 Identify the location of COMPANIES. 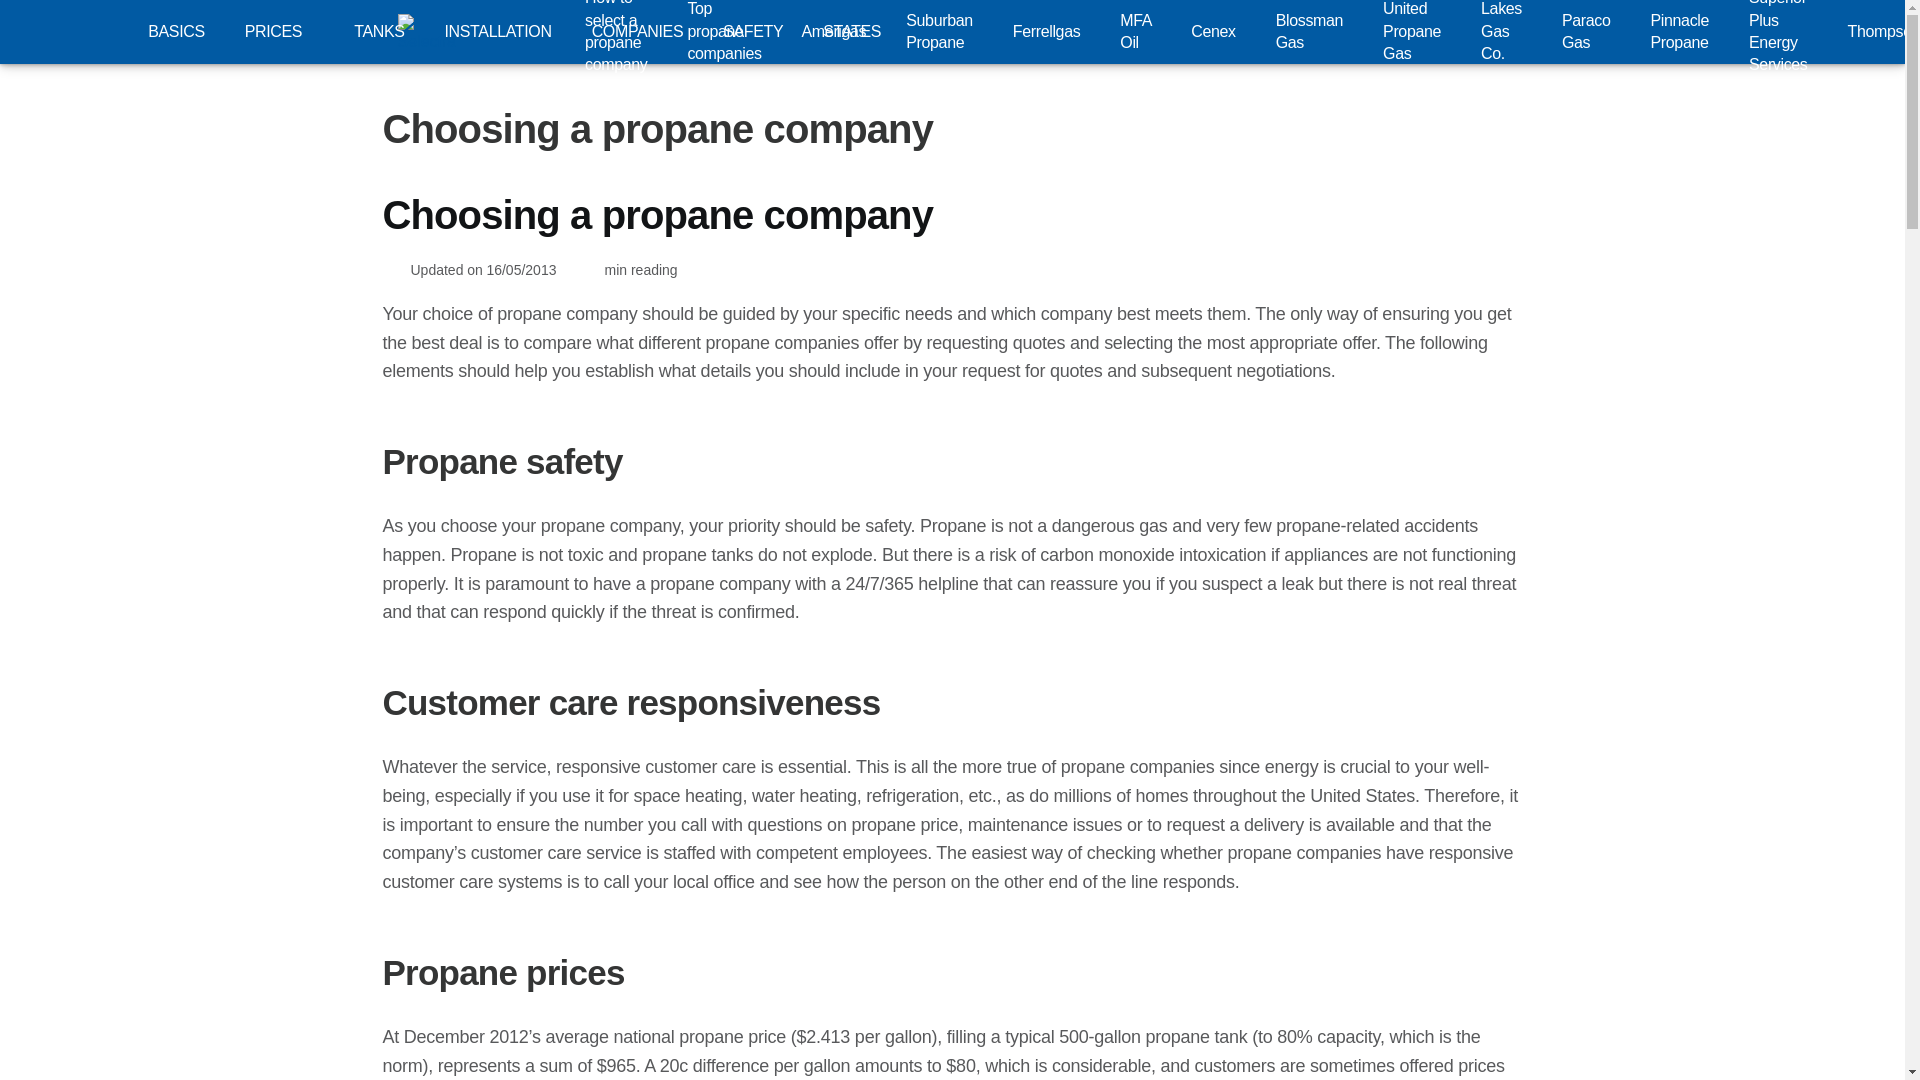
(637, 31).